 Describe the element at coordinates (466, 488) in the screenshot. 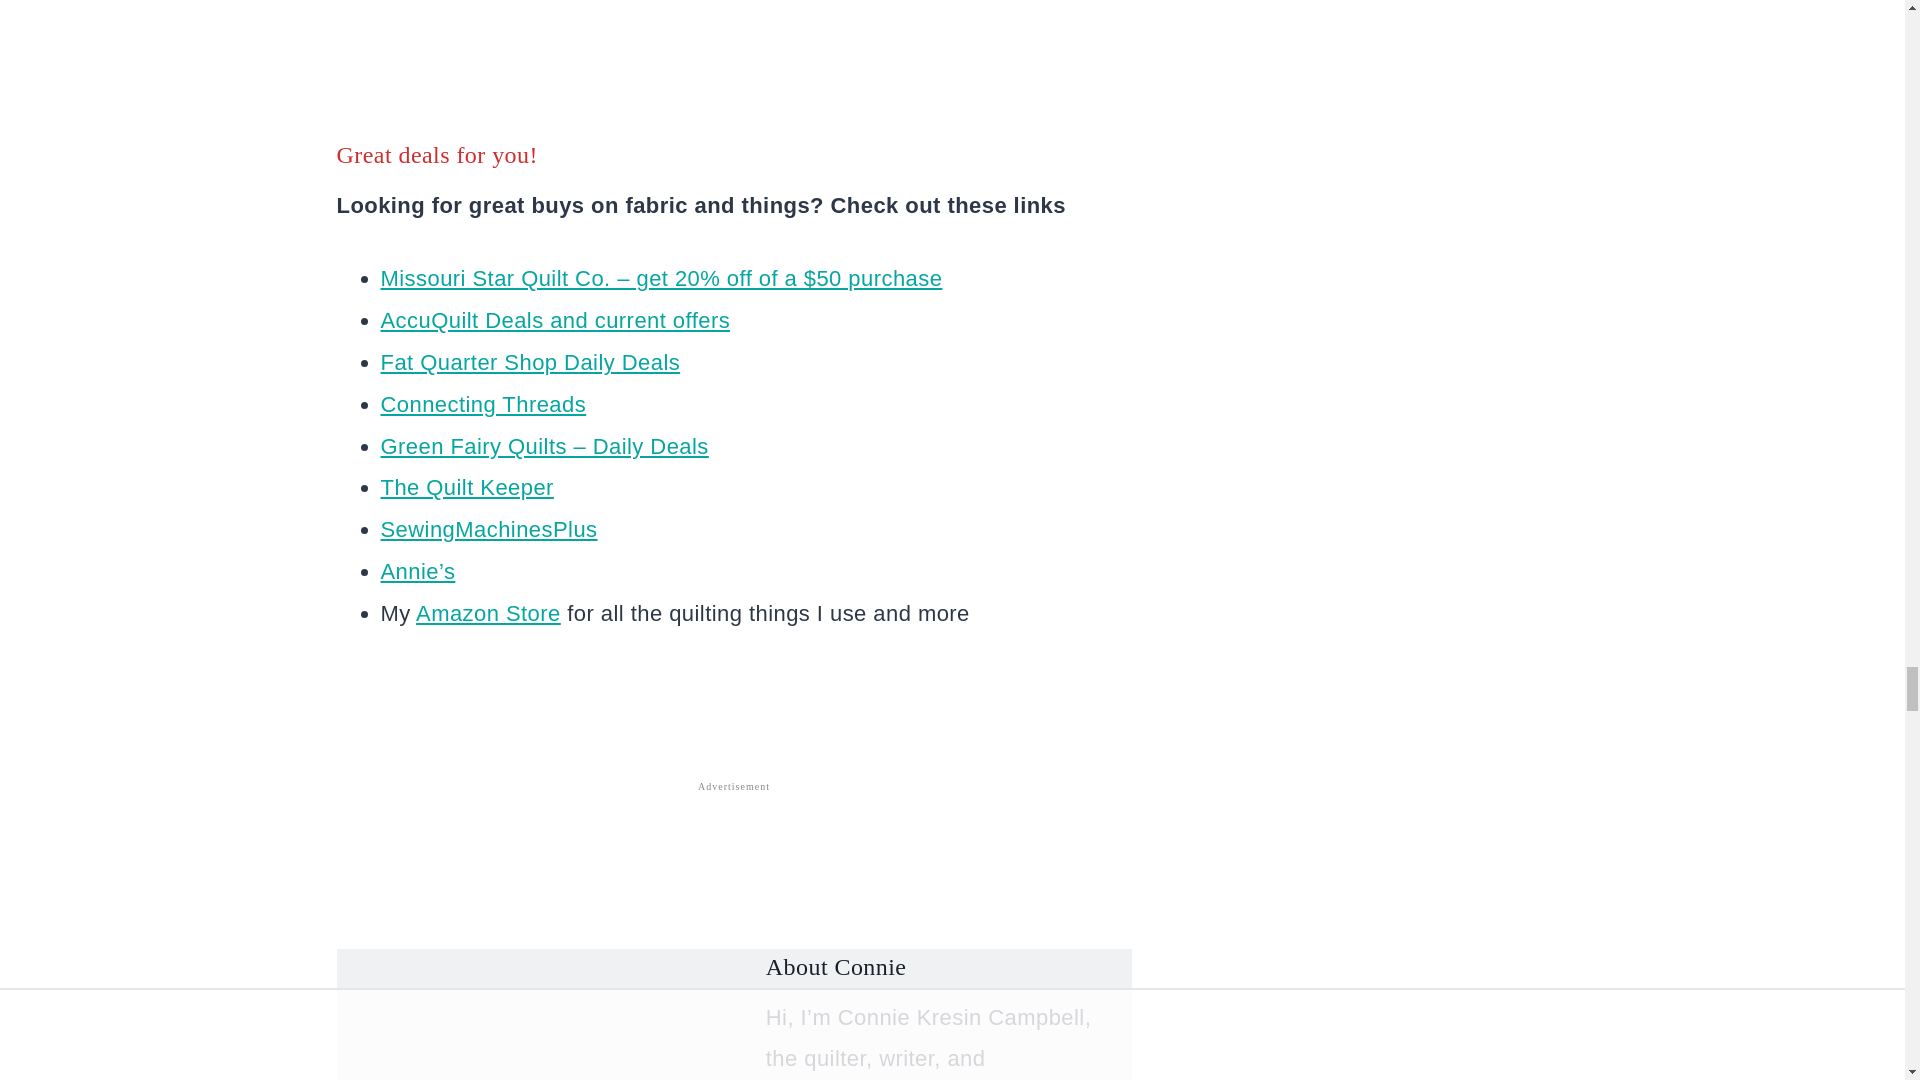

I see `The Quilt Keeper` at that location.